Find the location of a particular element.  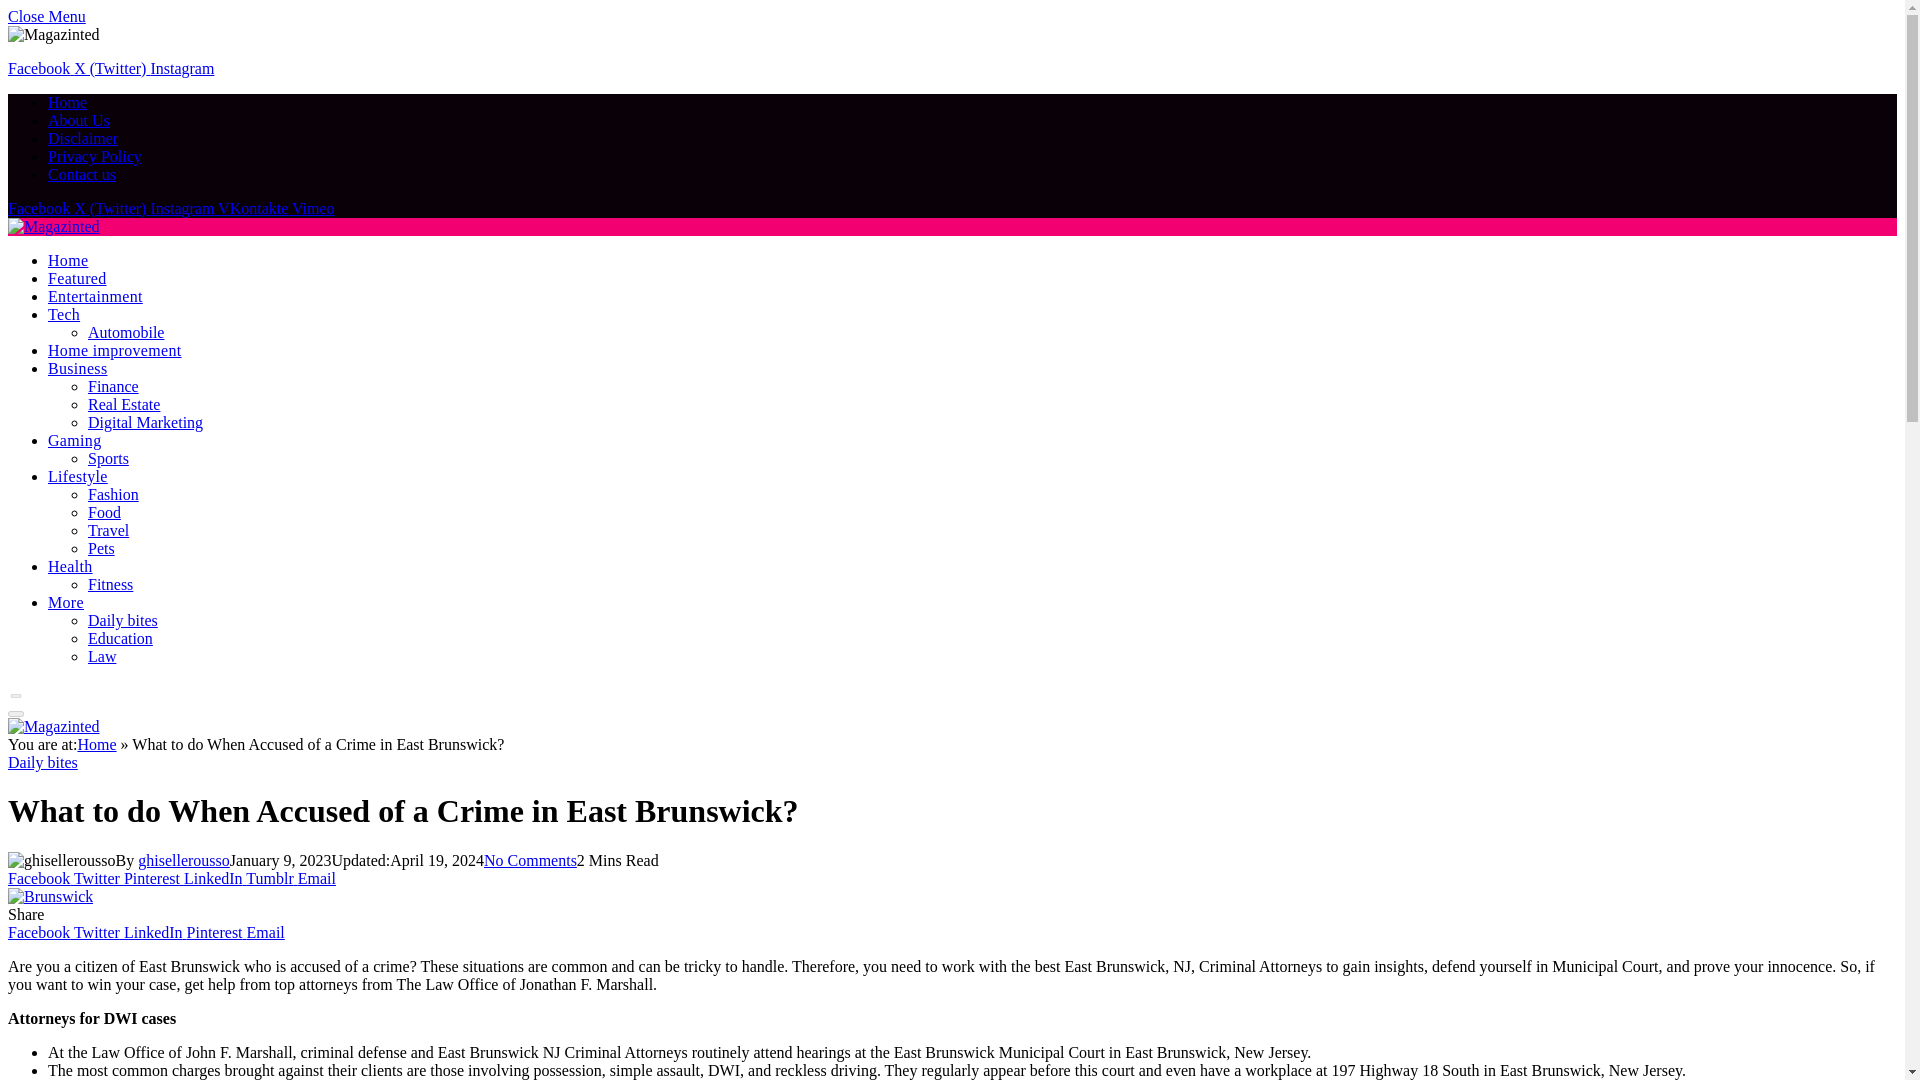

Privacy Policy is located at coordinates (95, 156).